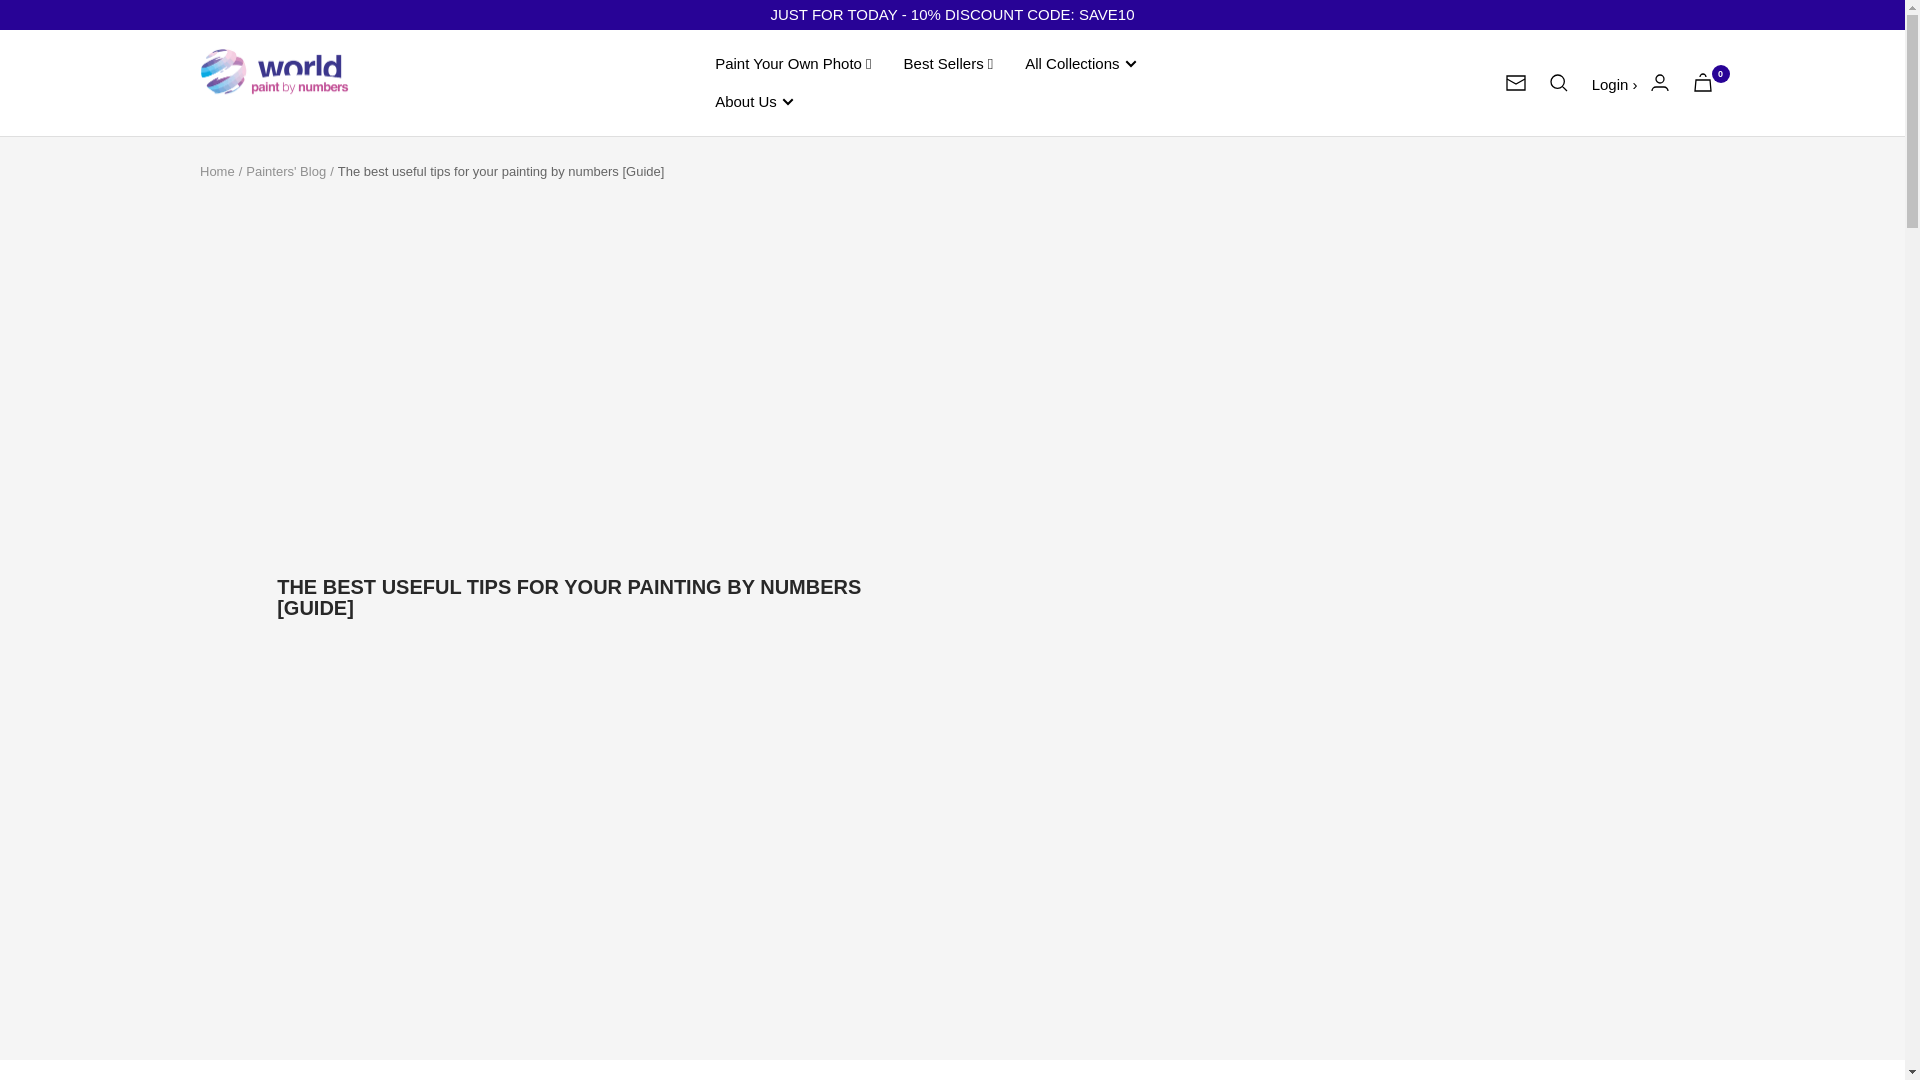  What do you see at coordinates (1516, 82) in the screenshot?
I see `Newsletter` at bounding box center [1516, 82].